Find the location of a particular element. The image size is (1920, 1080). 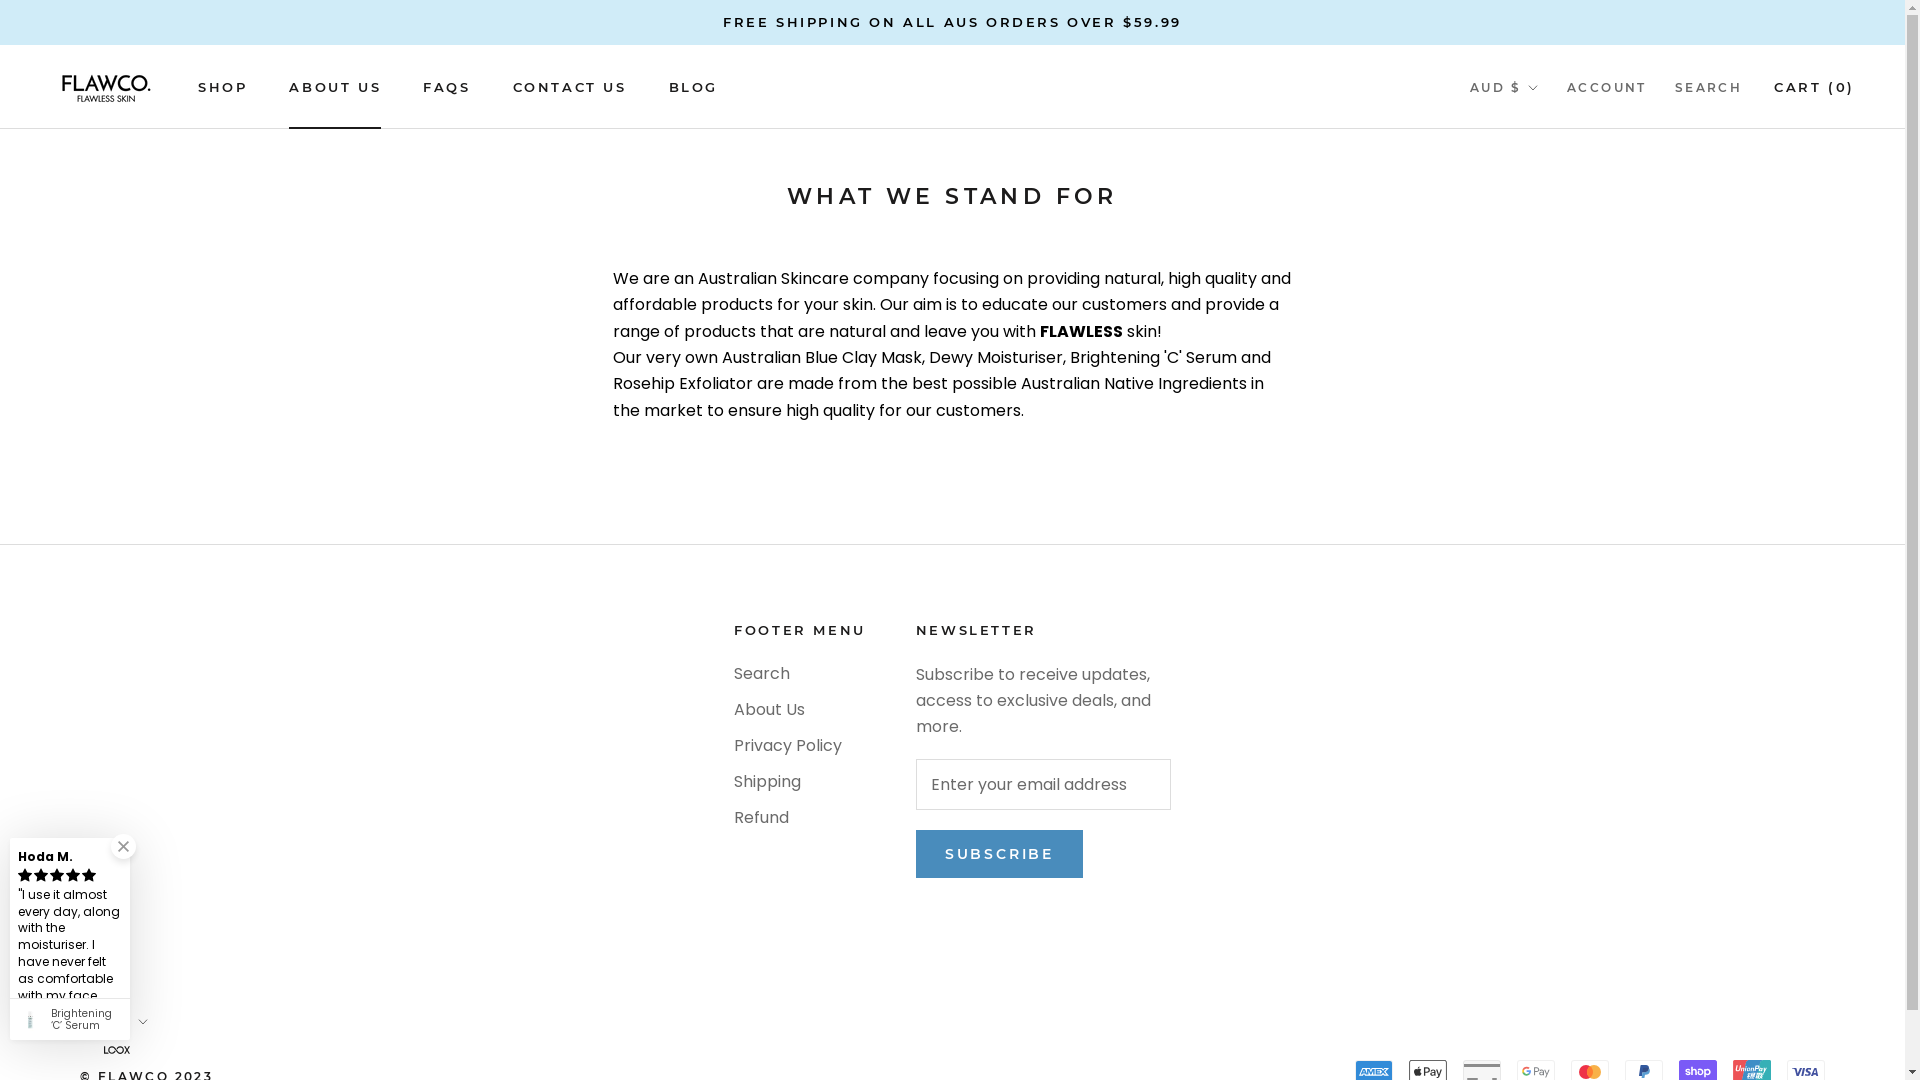

CZK is located at coordinates (1543, 849).